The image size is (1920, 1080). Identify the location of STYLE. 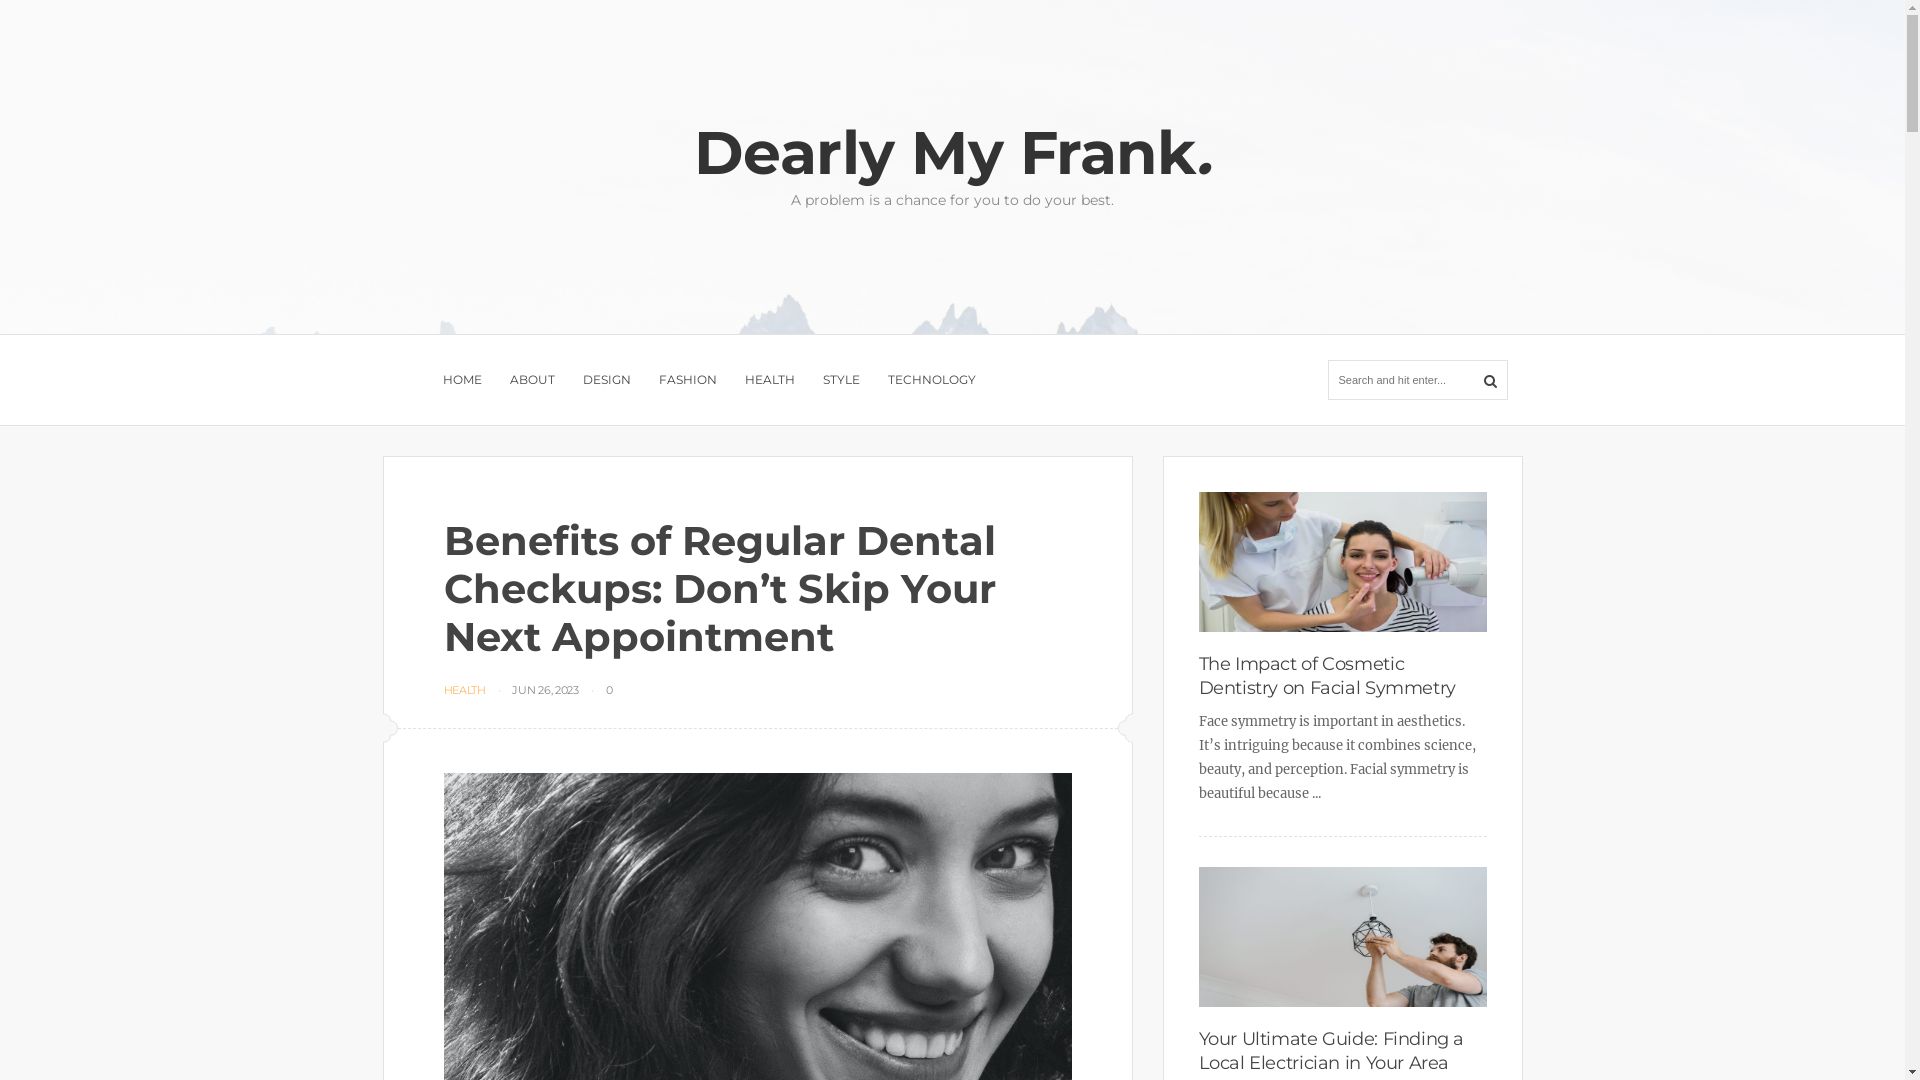
(840, 380).